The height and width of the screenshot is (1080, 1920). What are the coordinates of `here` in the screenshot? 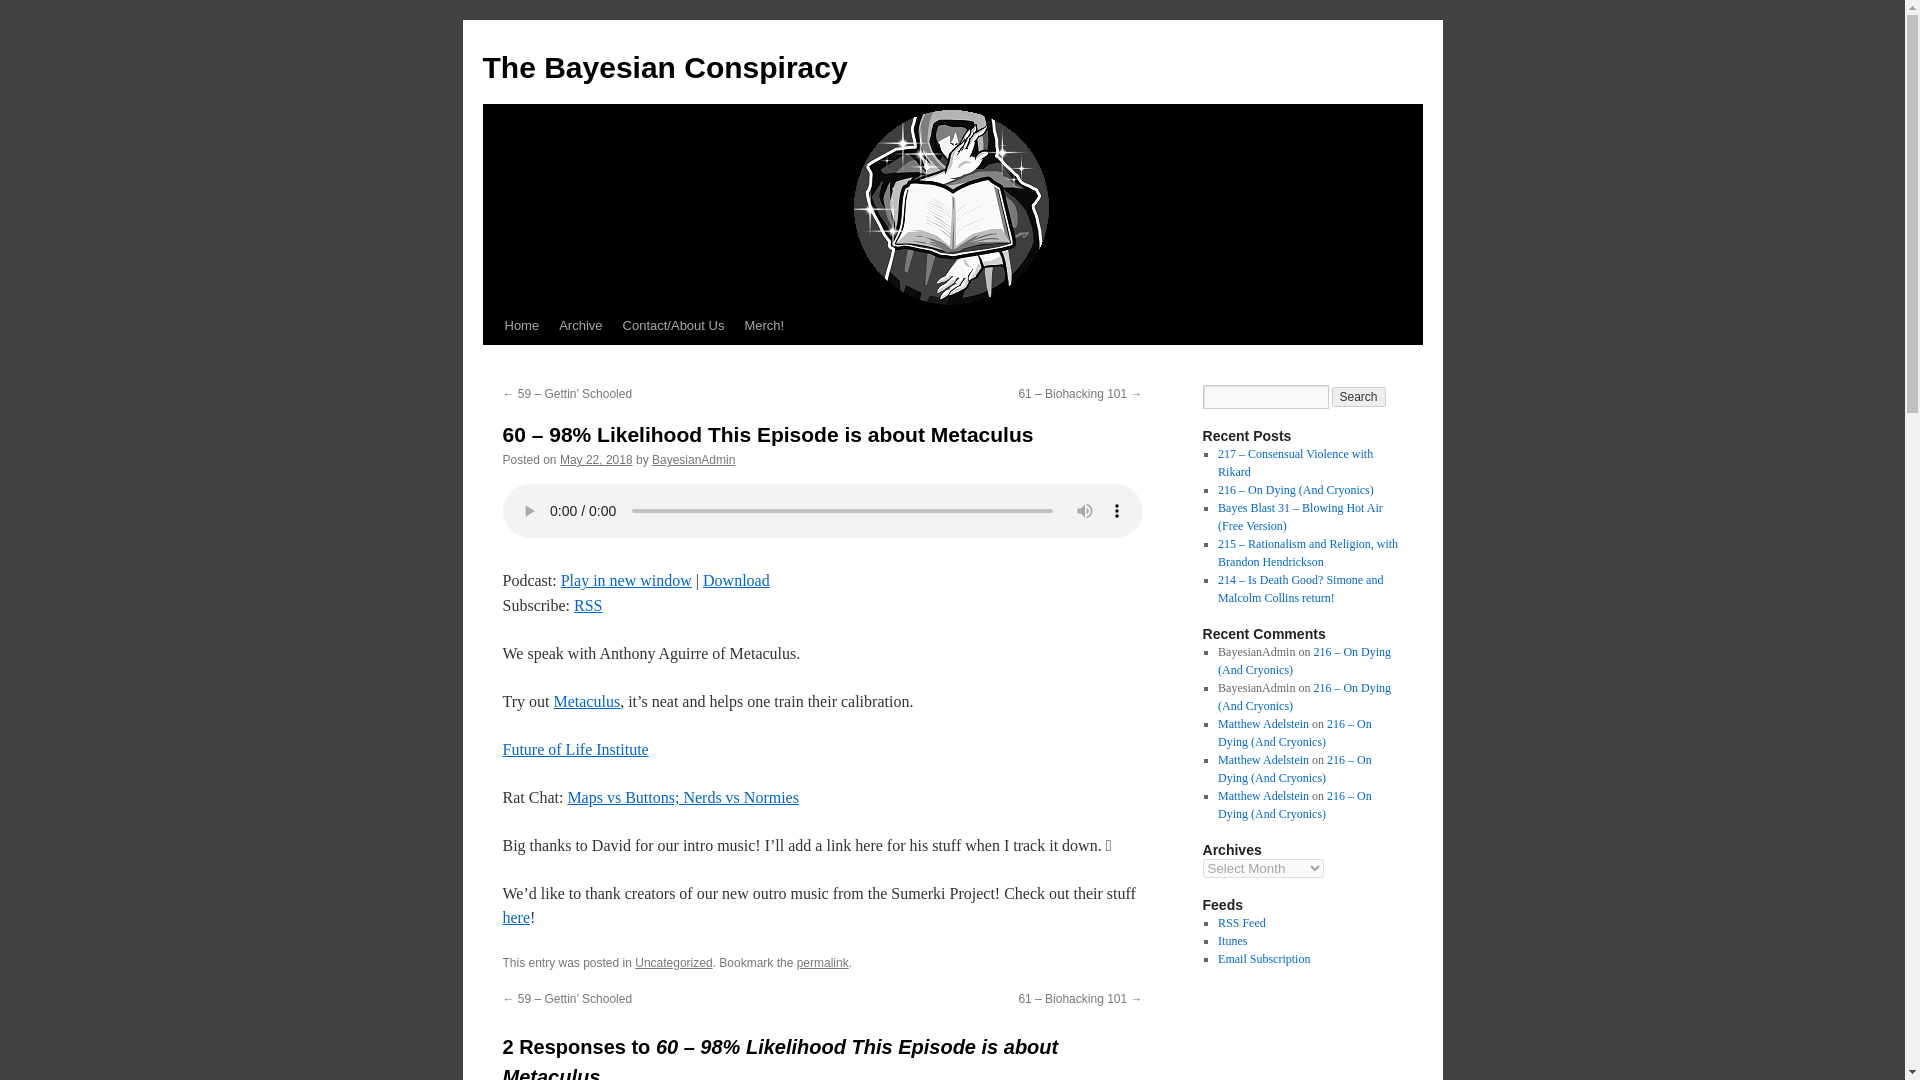 It's located at (515, 917).